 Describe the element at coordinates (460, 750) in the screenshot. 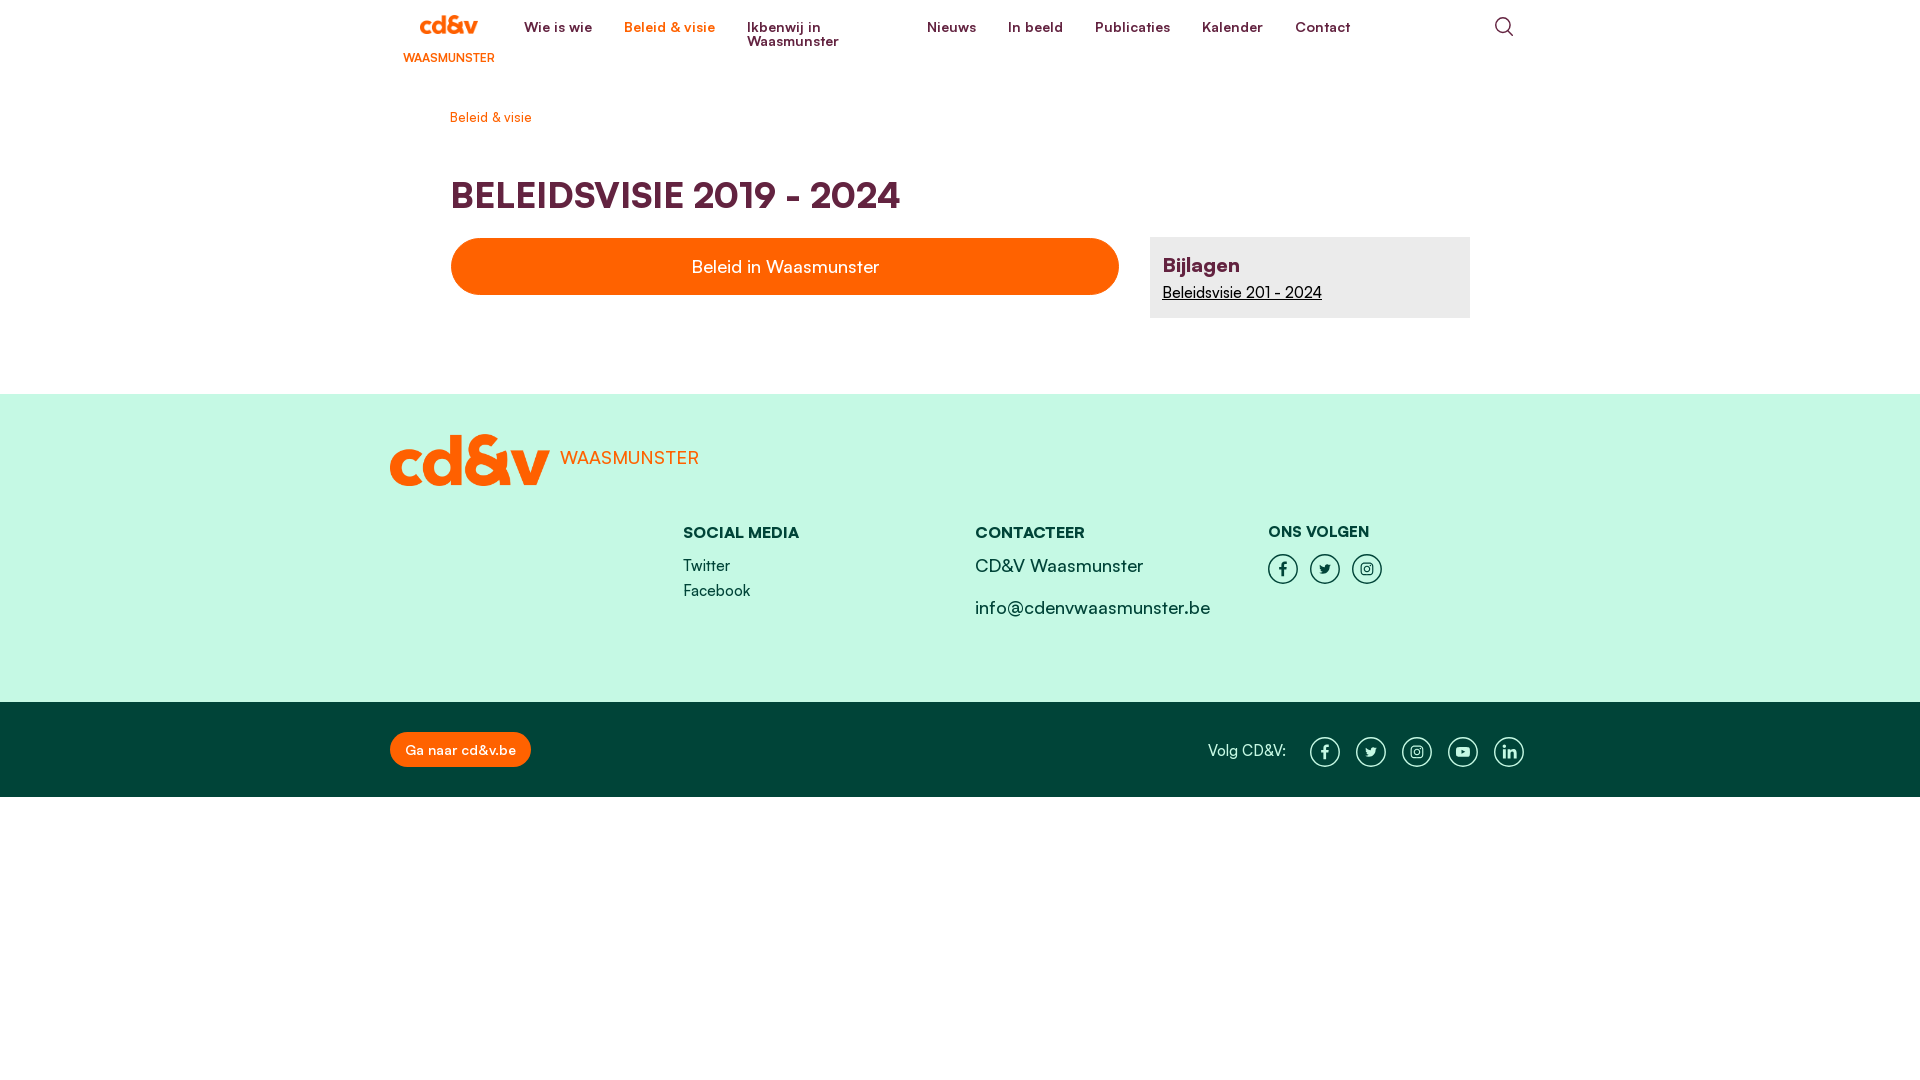

I see `Ga naar cd&v.be` at that location.